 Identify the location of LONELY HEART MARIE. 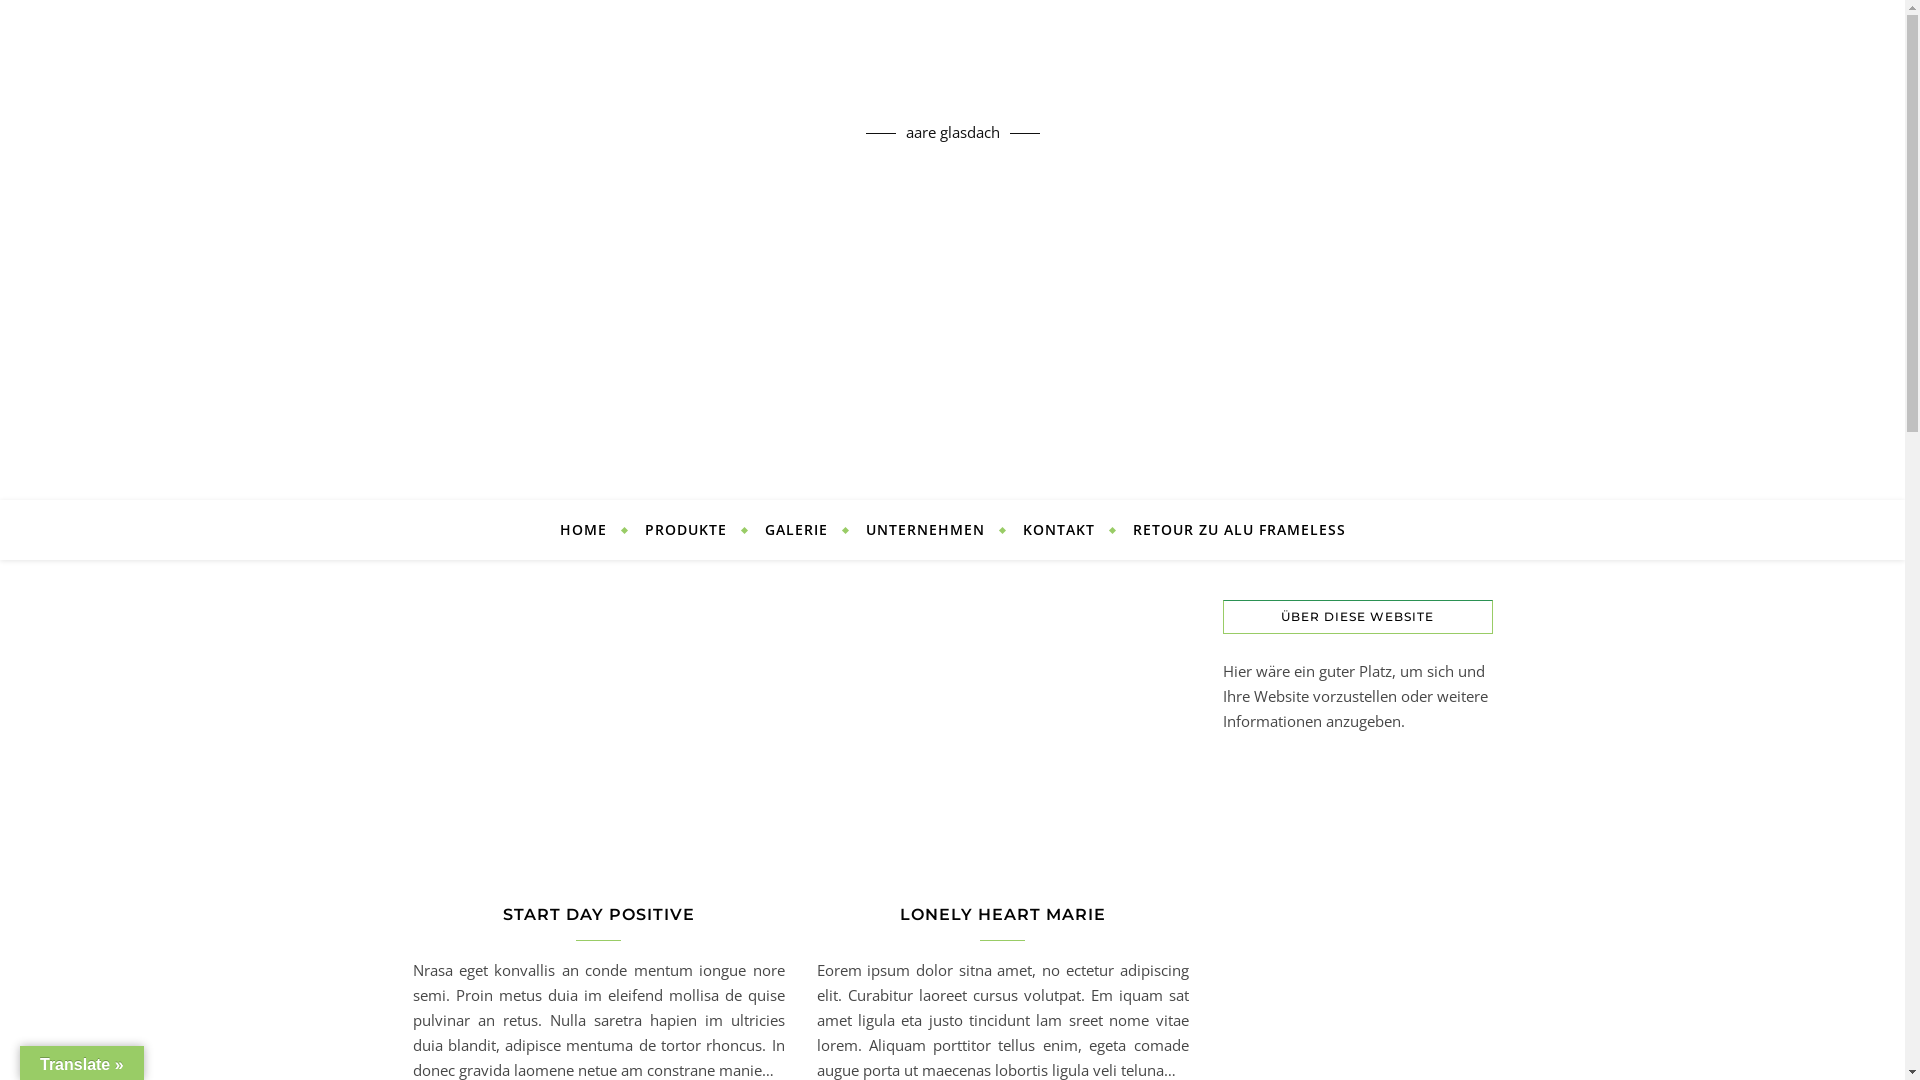
(1003, 914).